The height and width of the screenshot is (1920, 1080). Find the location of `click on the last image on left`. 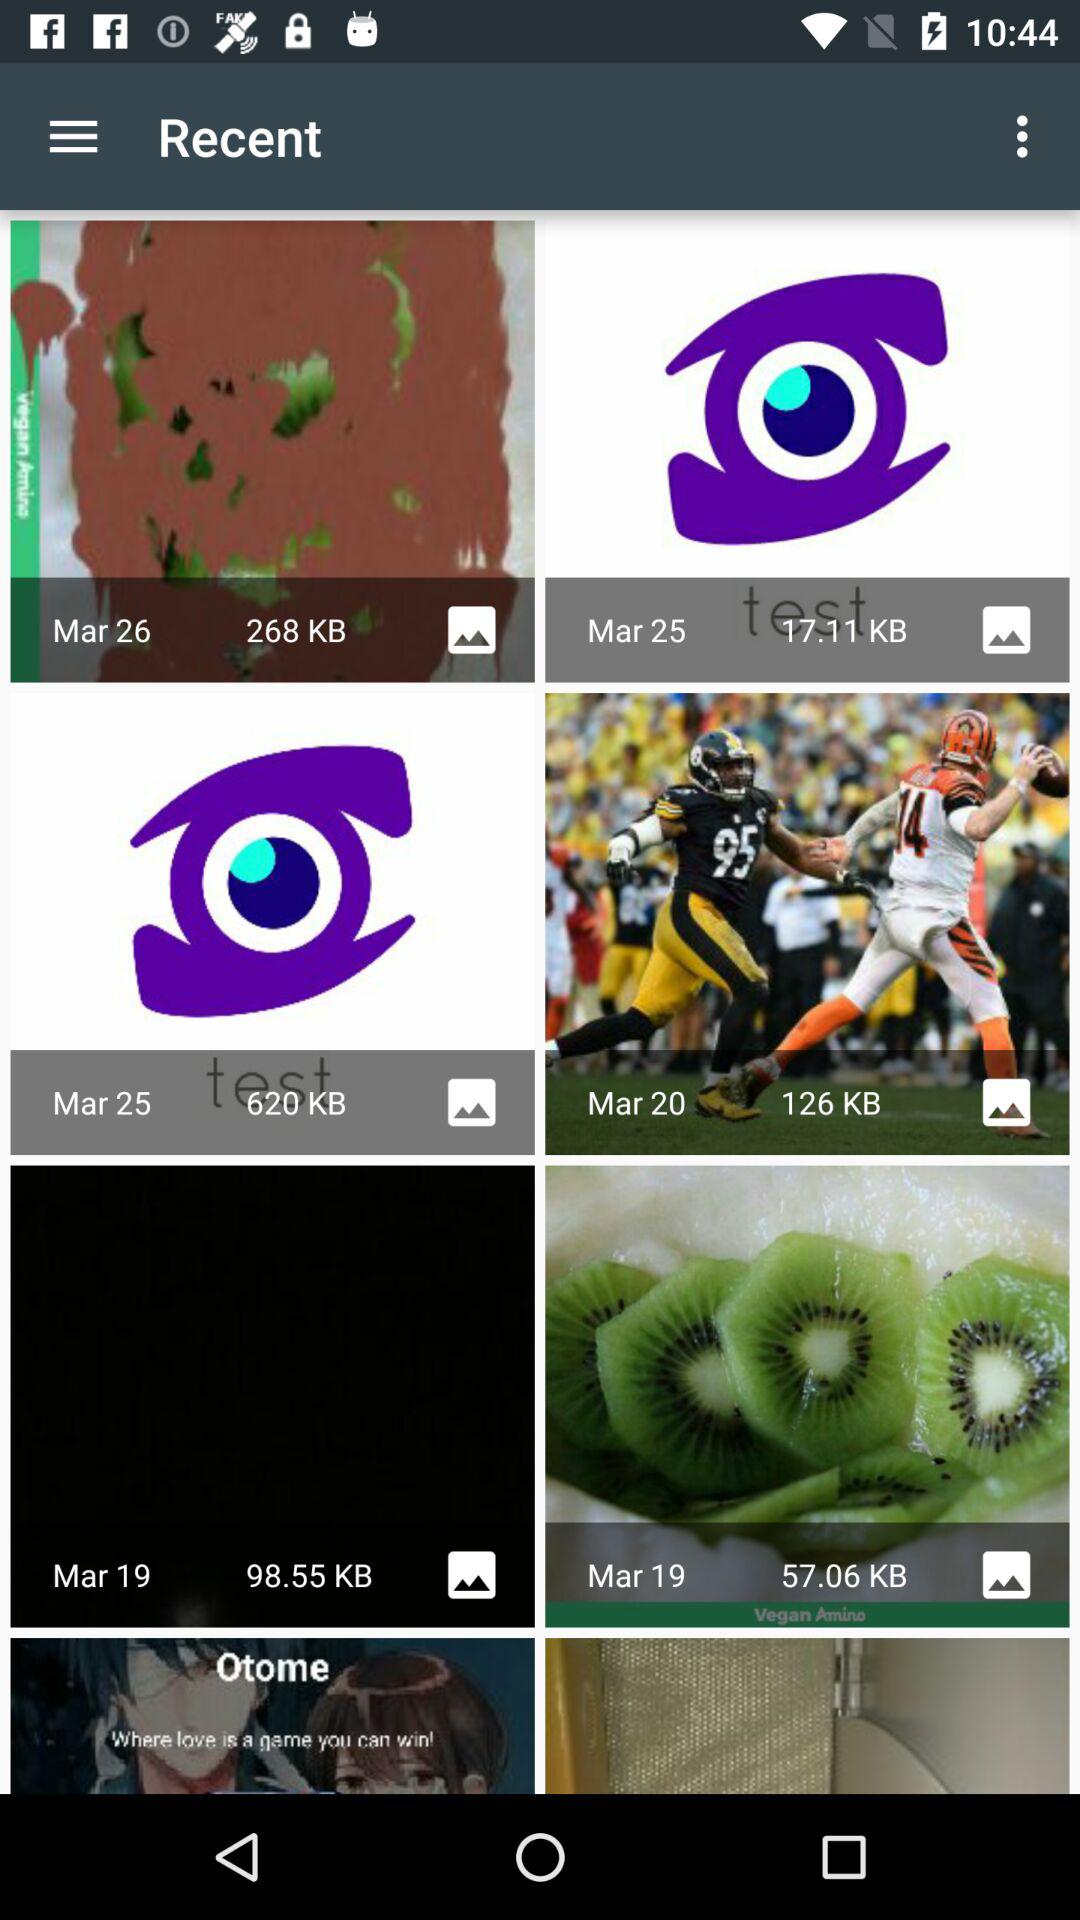

click on the last image on left is located at coordinates (272, 1715).